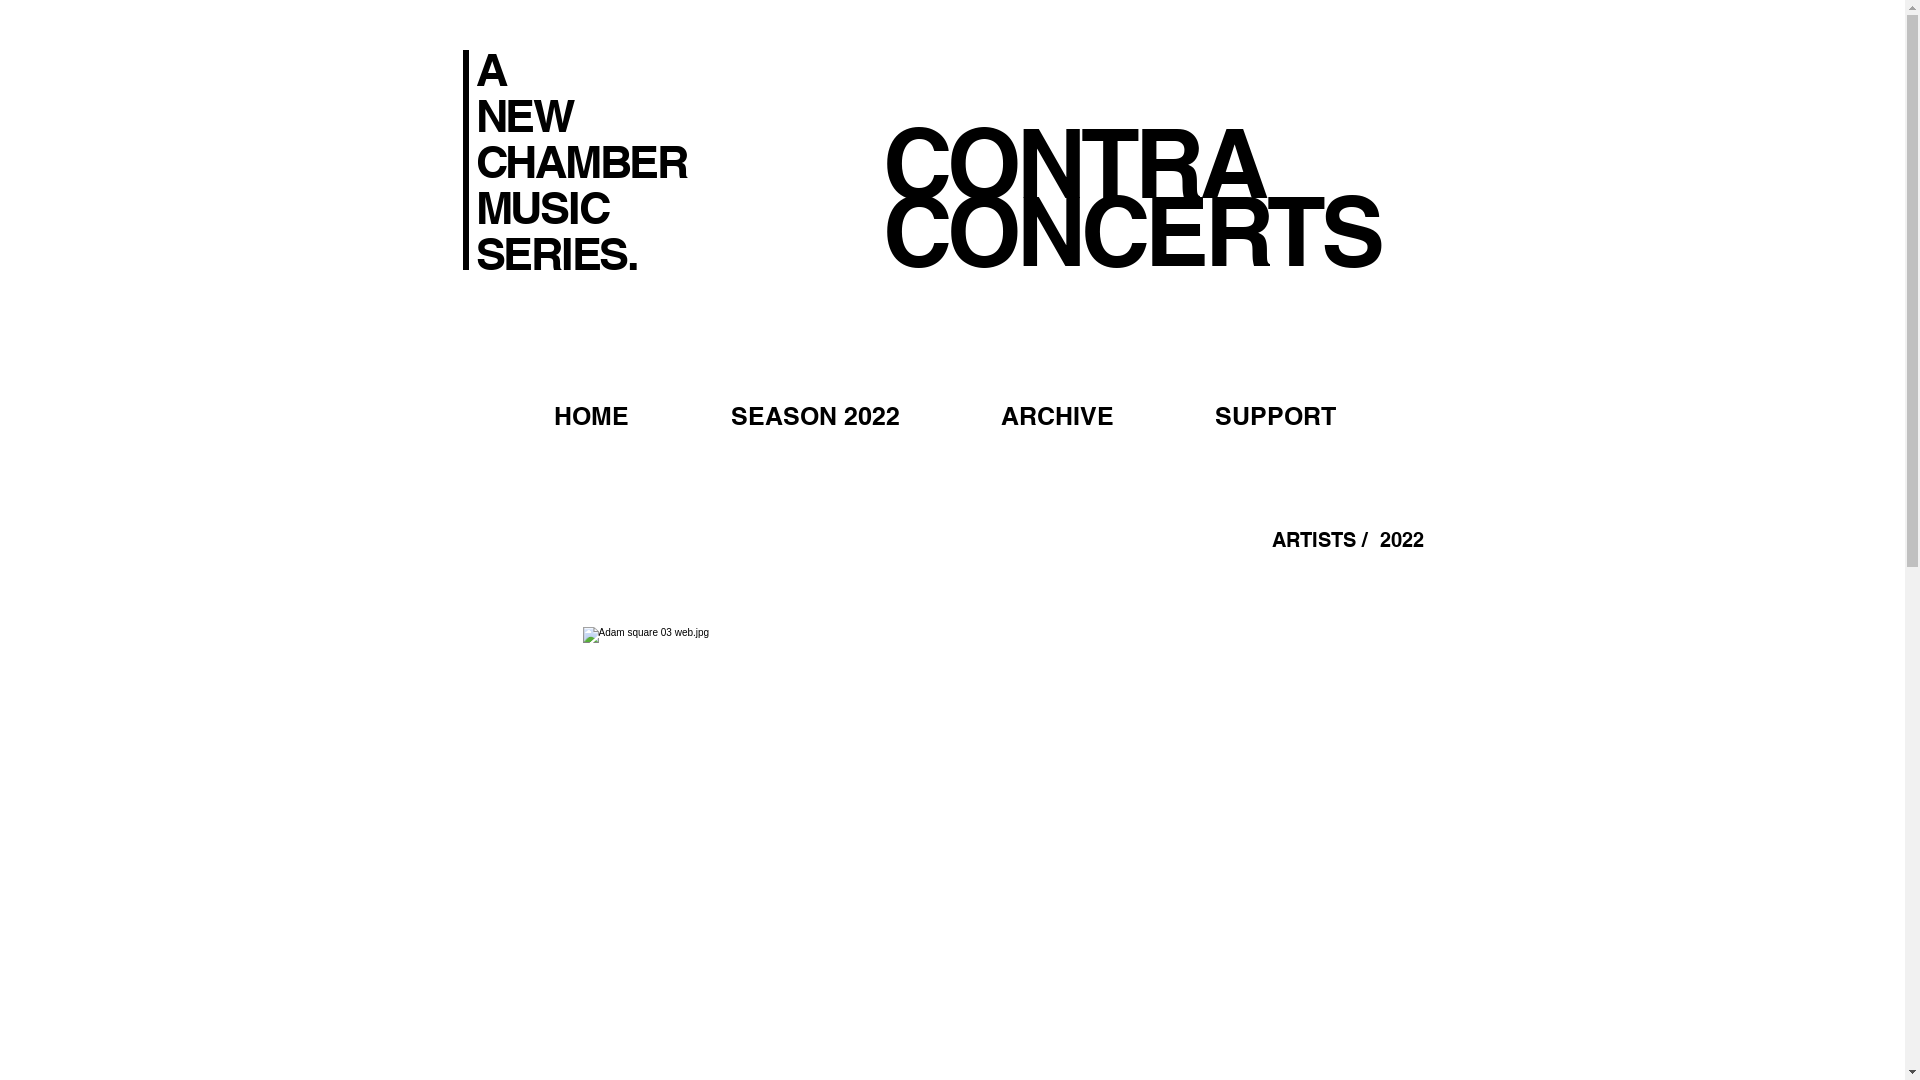  What do you see at coordinates (1057, 416) in the screenshot?
I see `ARCHIVE` at bounding box center [1057, 416].